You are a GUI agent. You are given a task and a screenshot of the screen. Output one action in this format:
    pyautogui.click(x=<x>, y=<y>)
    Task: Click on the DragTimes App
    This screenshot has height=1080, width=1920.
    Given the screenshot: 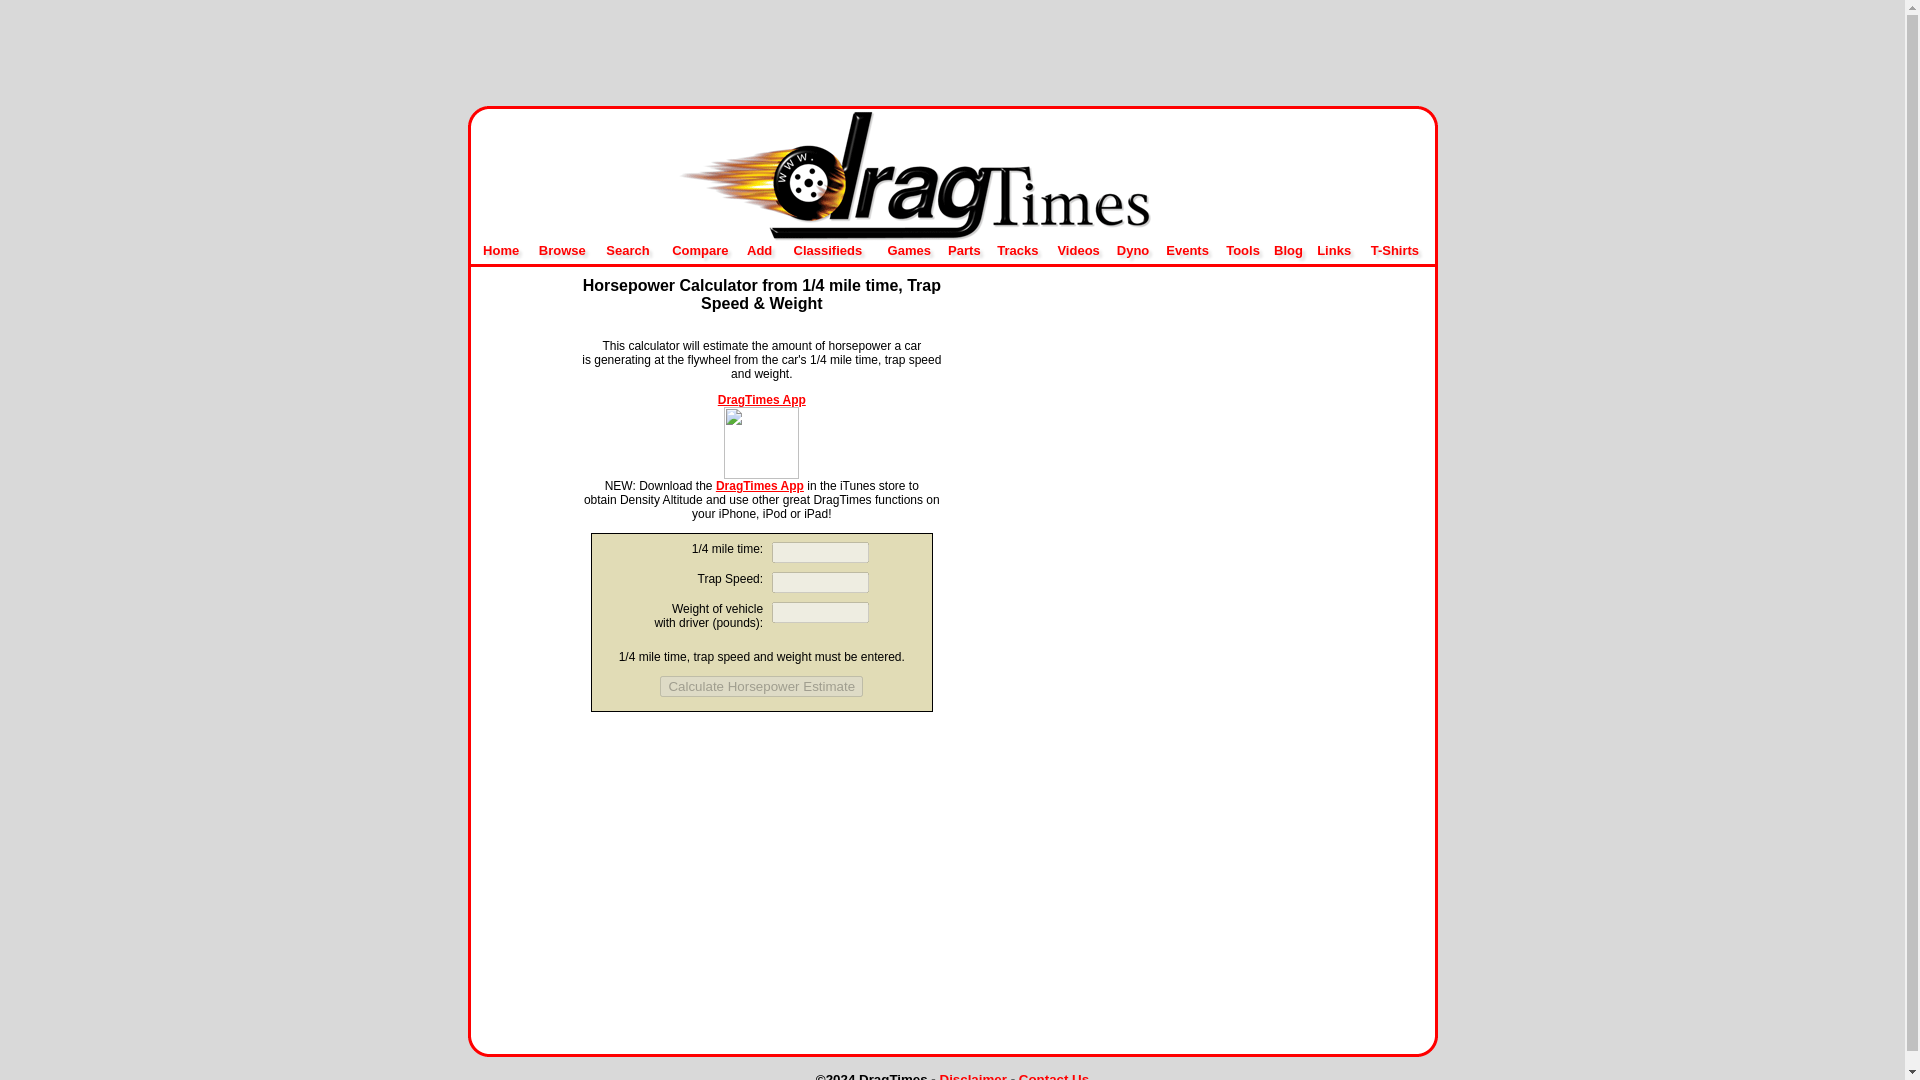 What is the action you would take?
    pyautogui.click(x=760, y=486)
    